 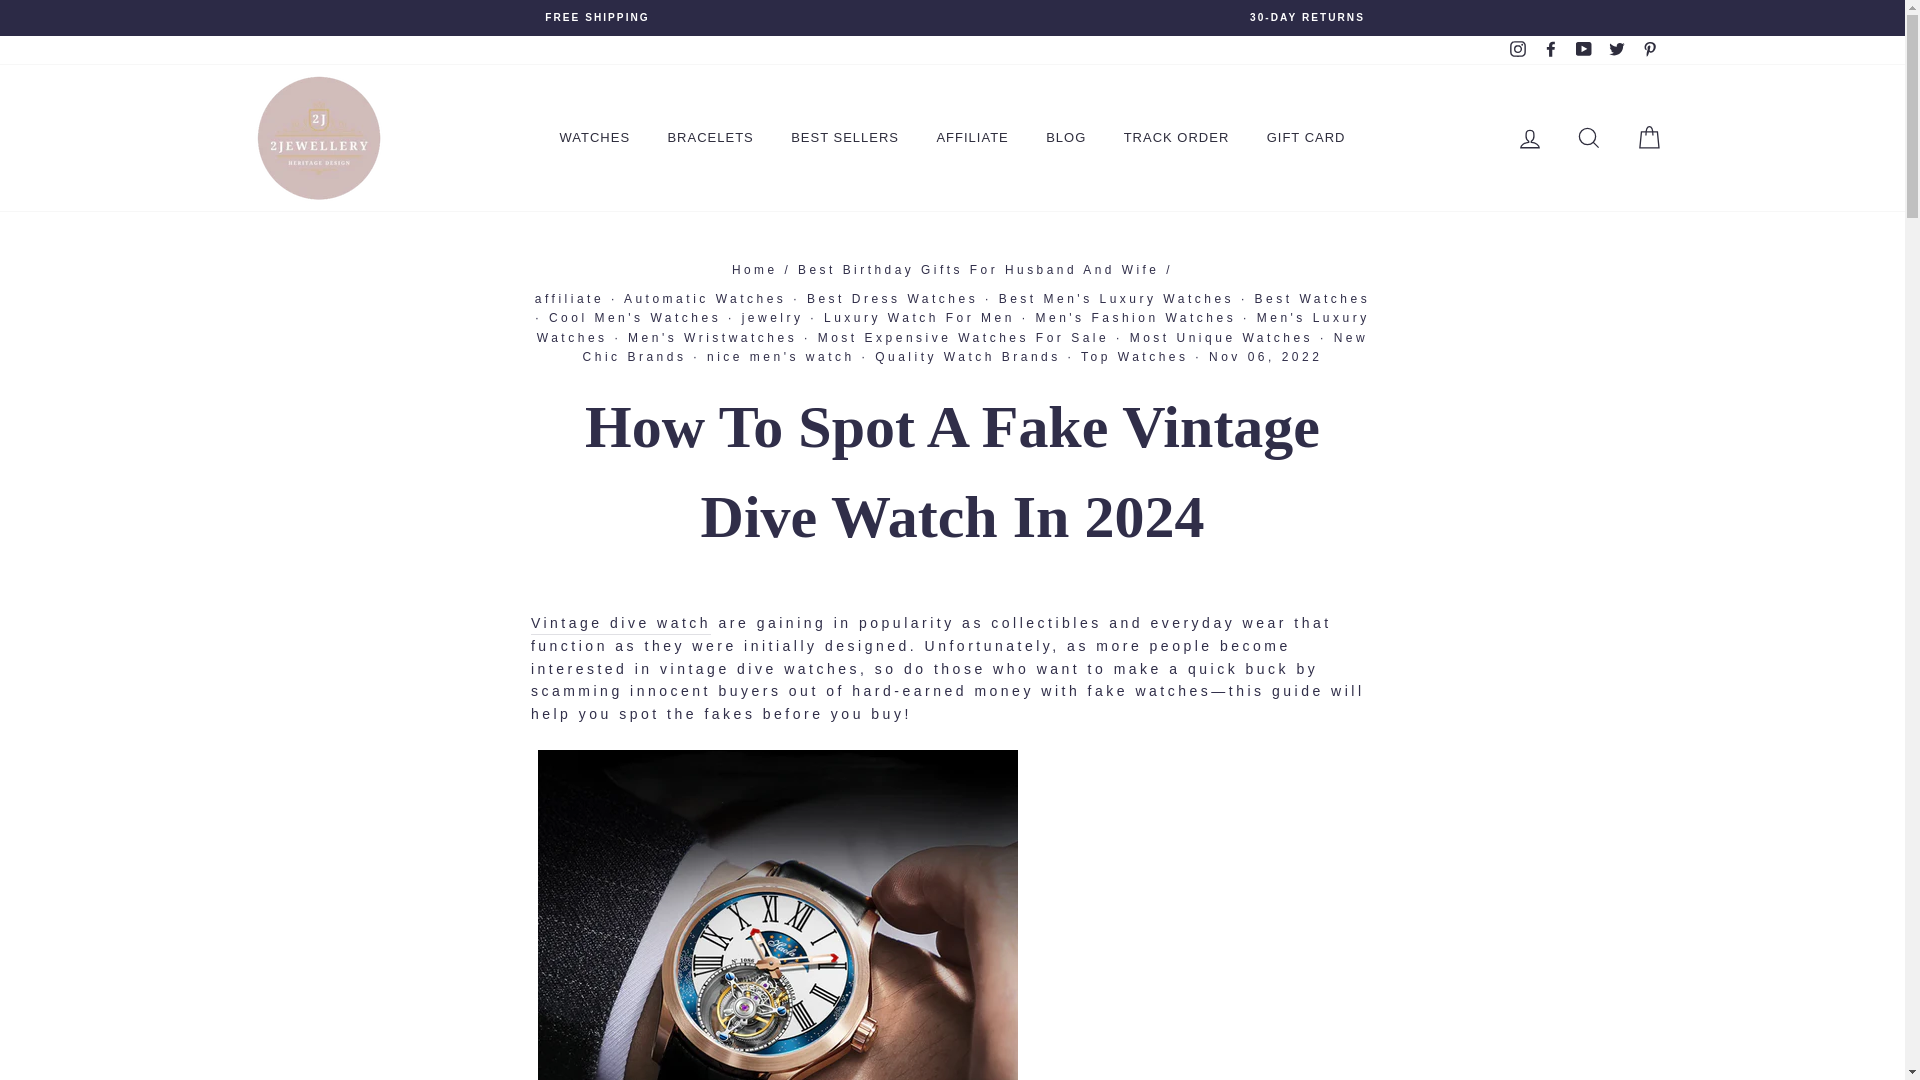 I want to click on Facebook, so click(x=1550, y=50).